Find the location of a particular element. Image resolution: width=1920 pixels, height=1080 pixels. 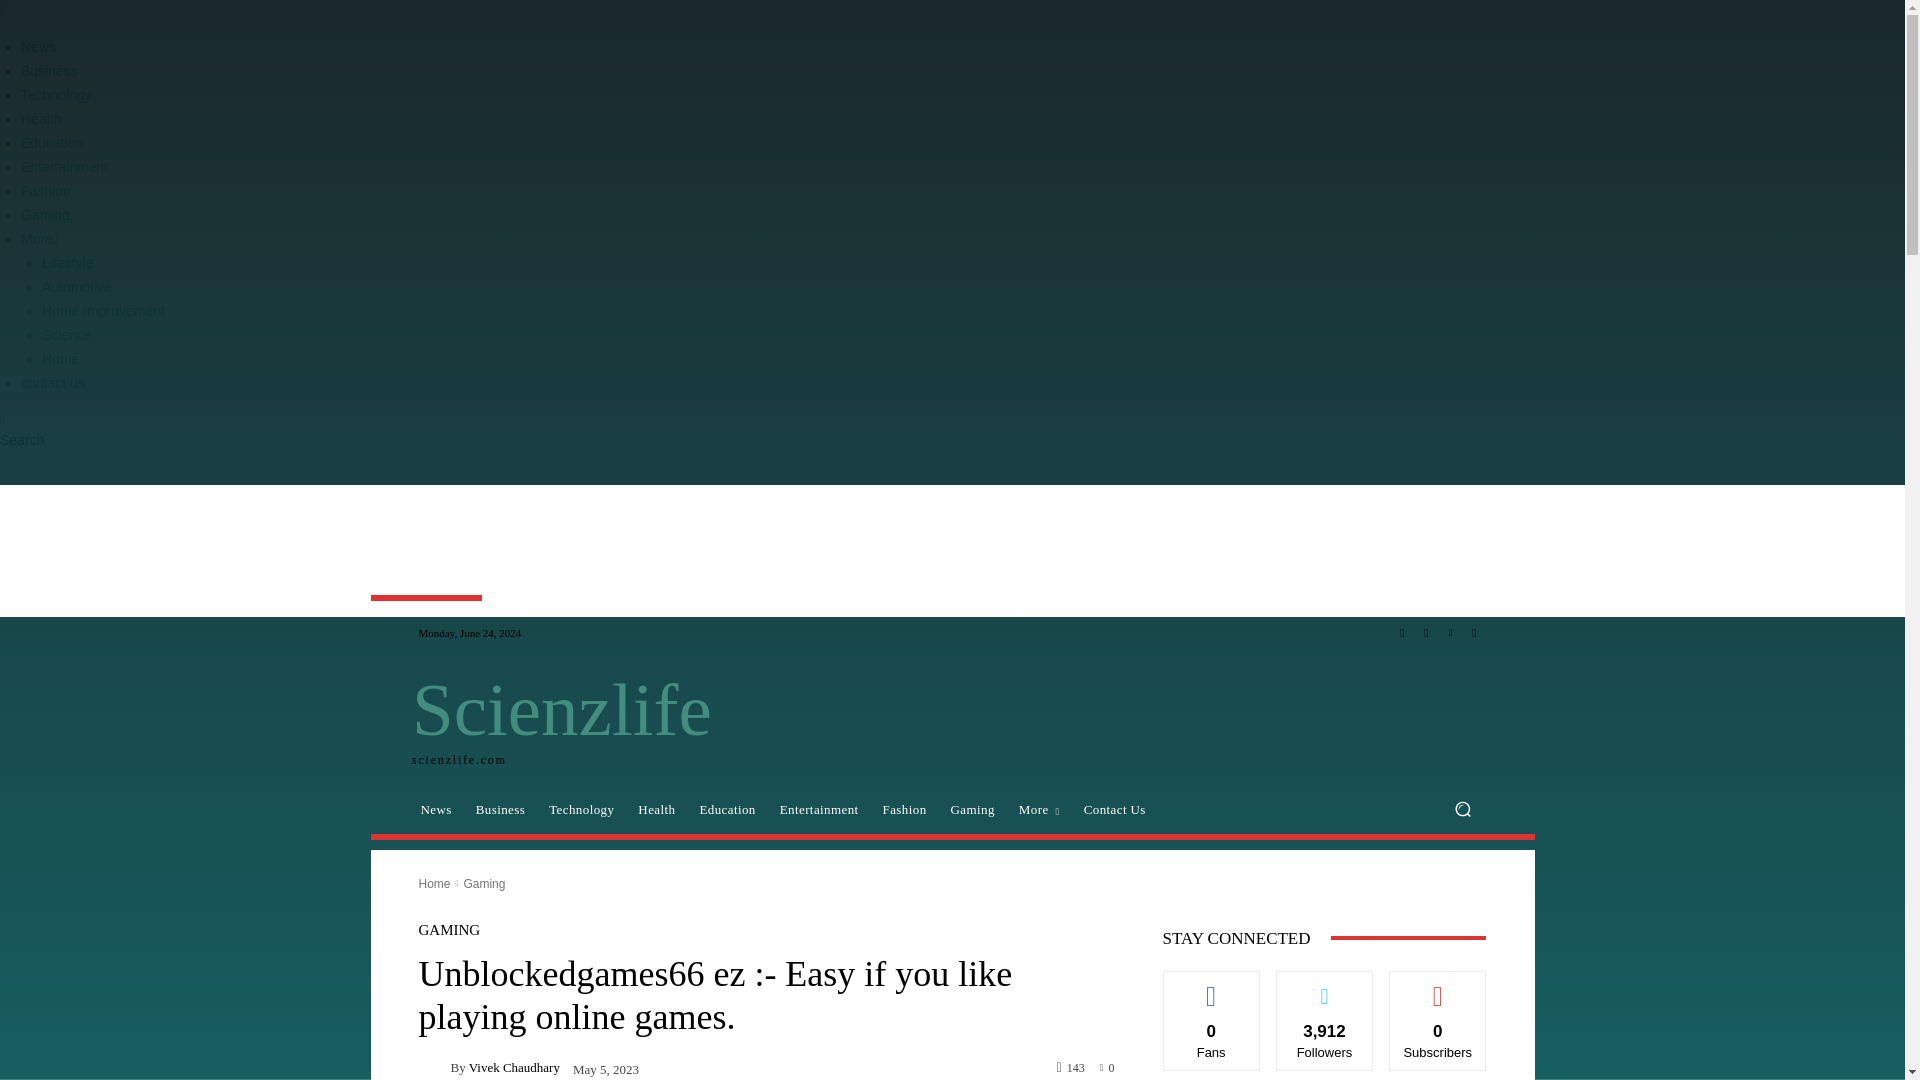

Fashion is located at coordinates (46, 190).